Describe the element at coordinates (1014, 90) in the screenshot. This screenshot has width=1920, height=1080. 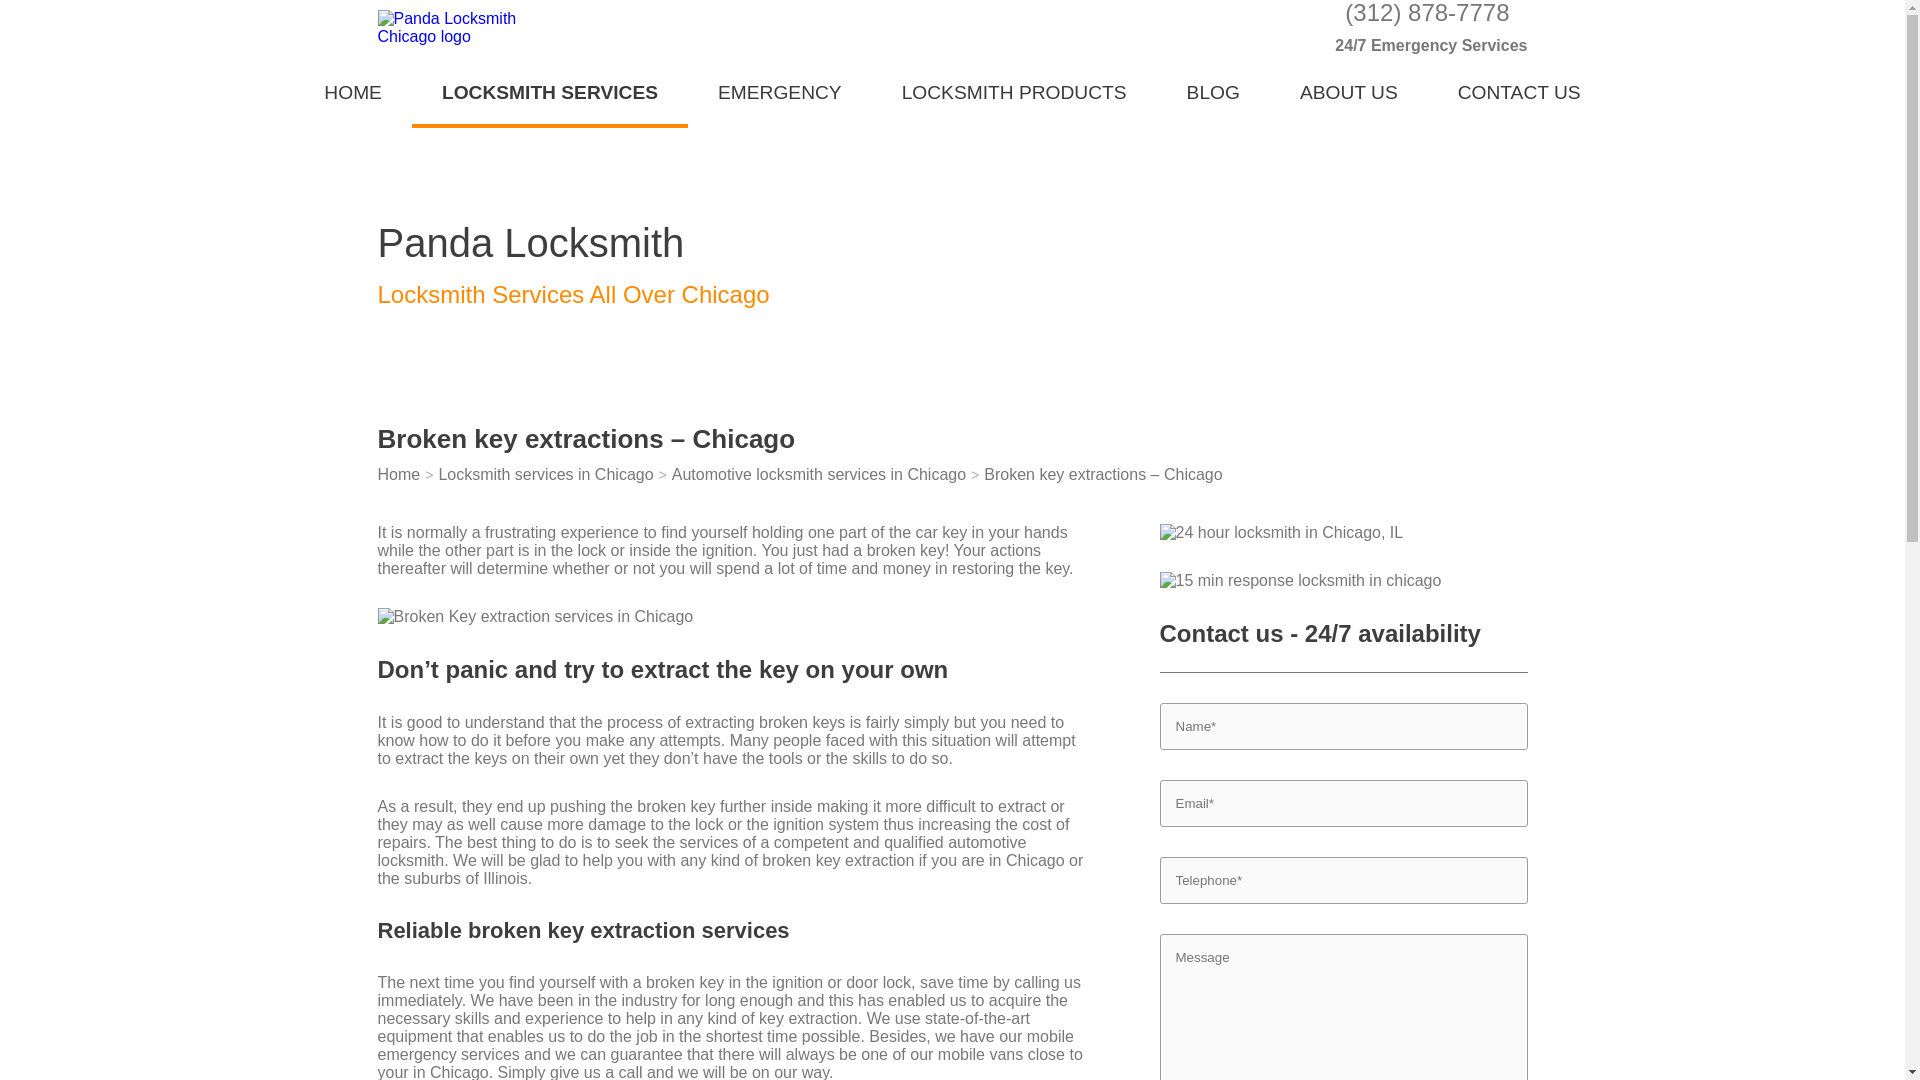
I see `LOCKSMITH PRODUCTS` at that location.